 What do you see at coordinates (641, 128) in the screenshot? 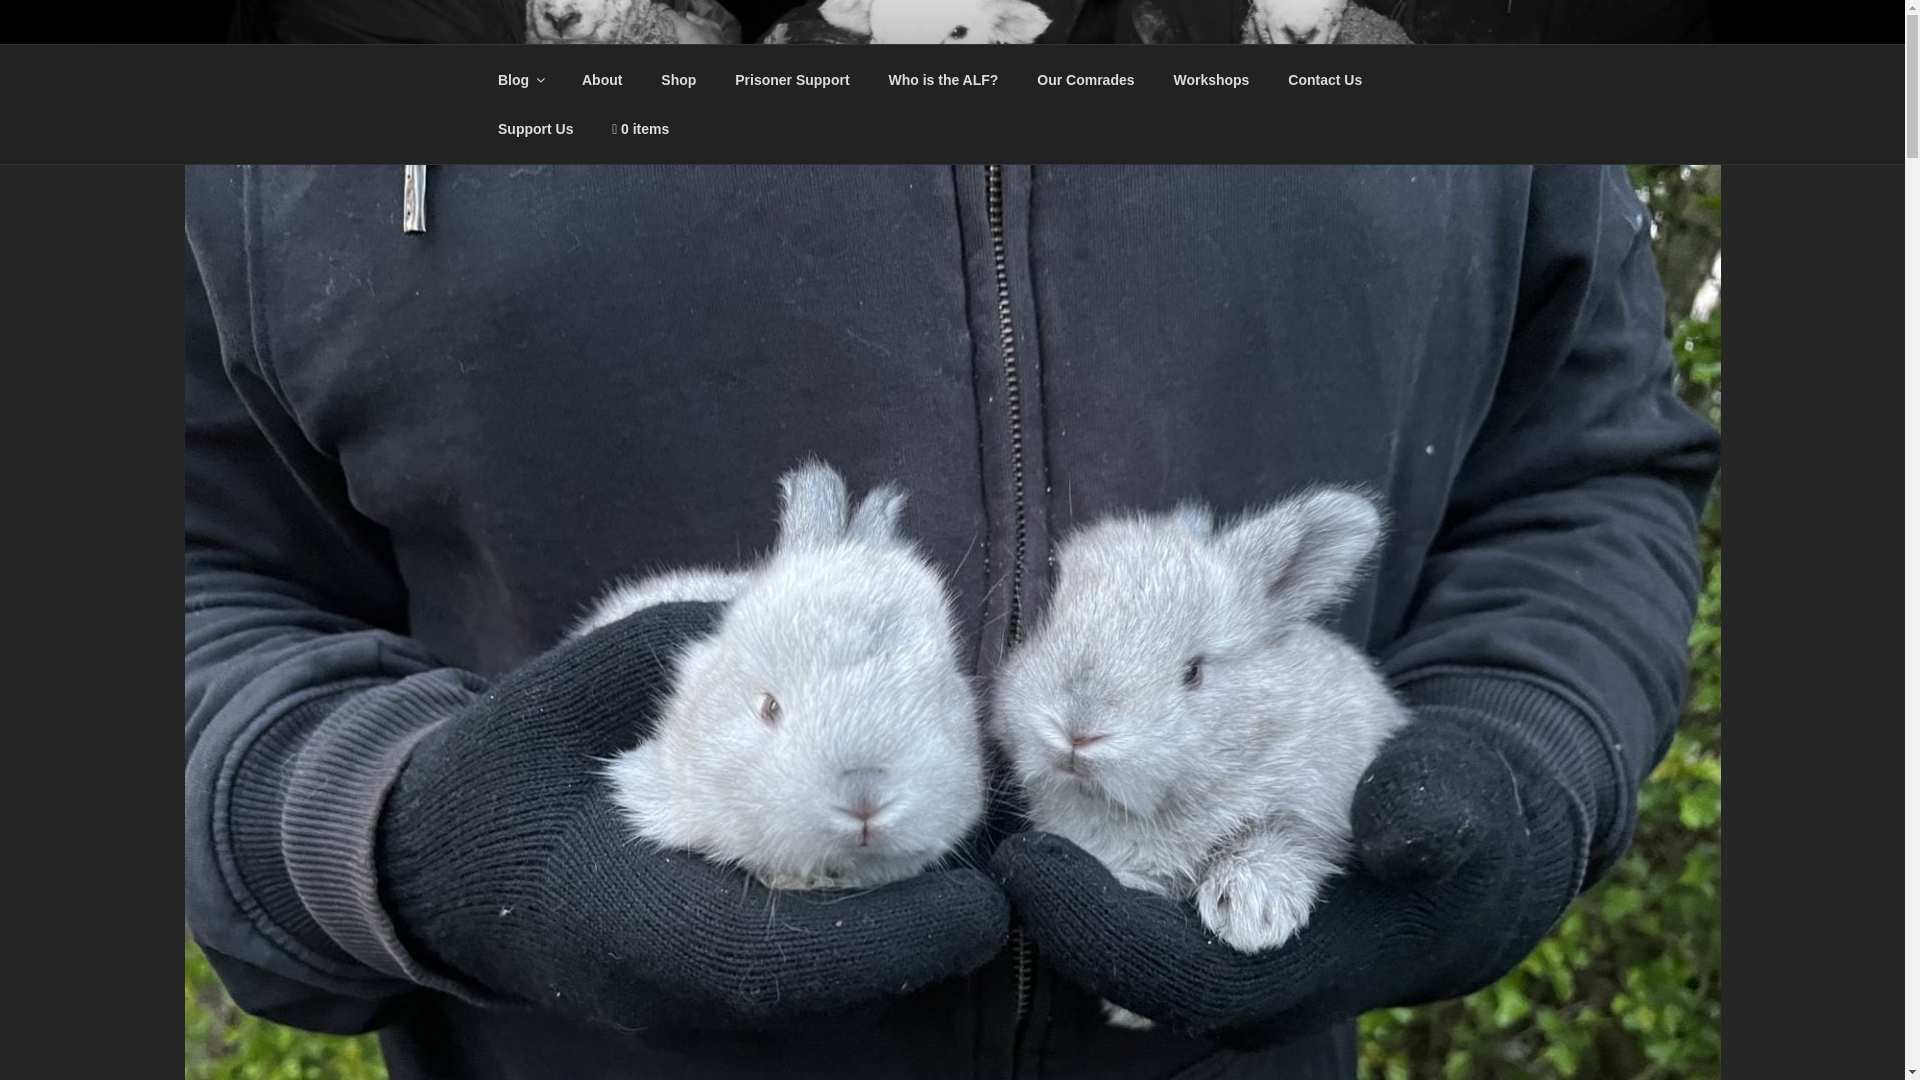
I see `Start shopping` at bounding box center [641, 128].